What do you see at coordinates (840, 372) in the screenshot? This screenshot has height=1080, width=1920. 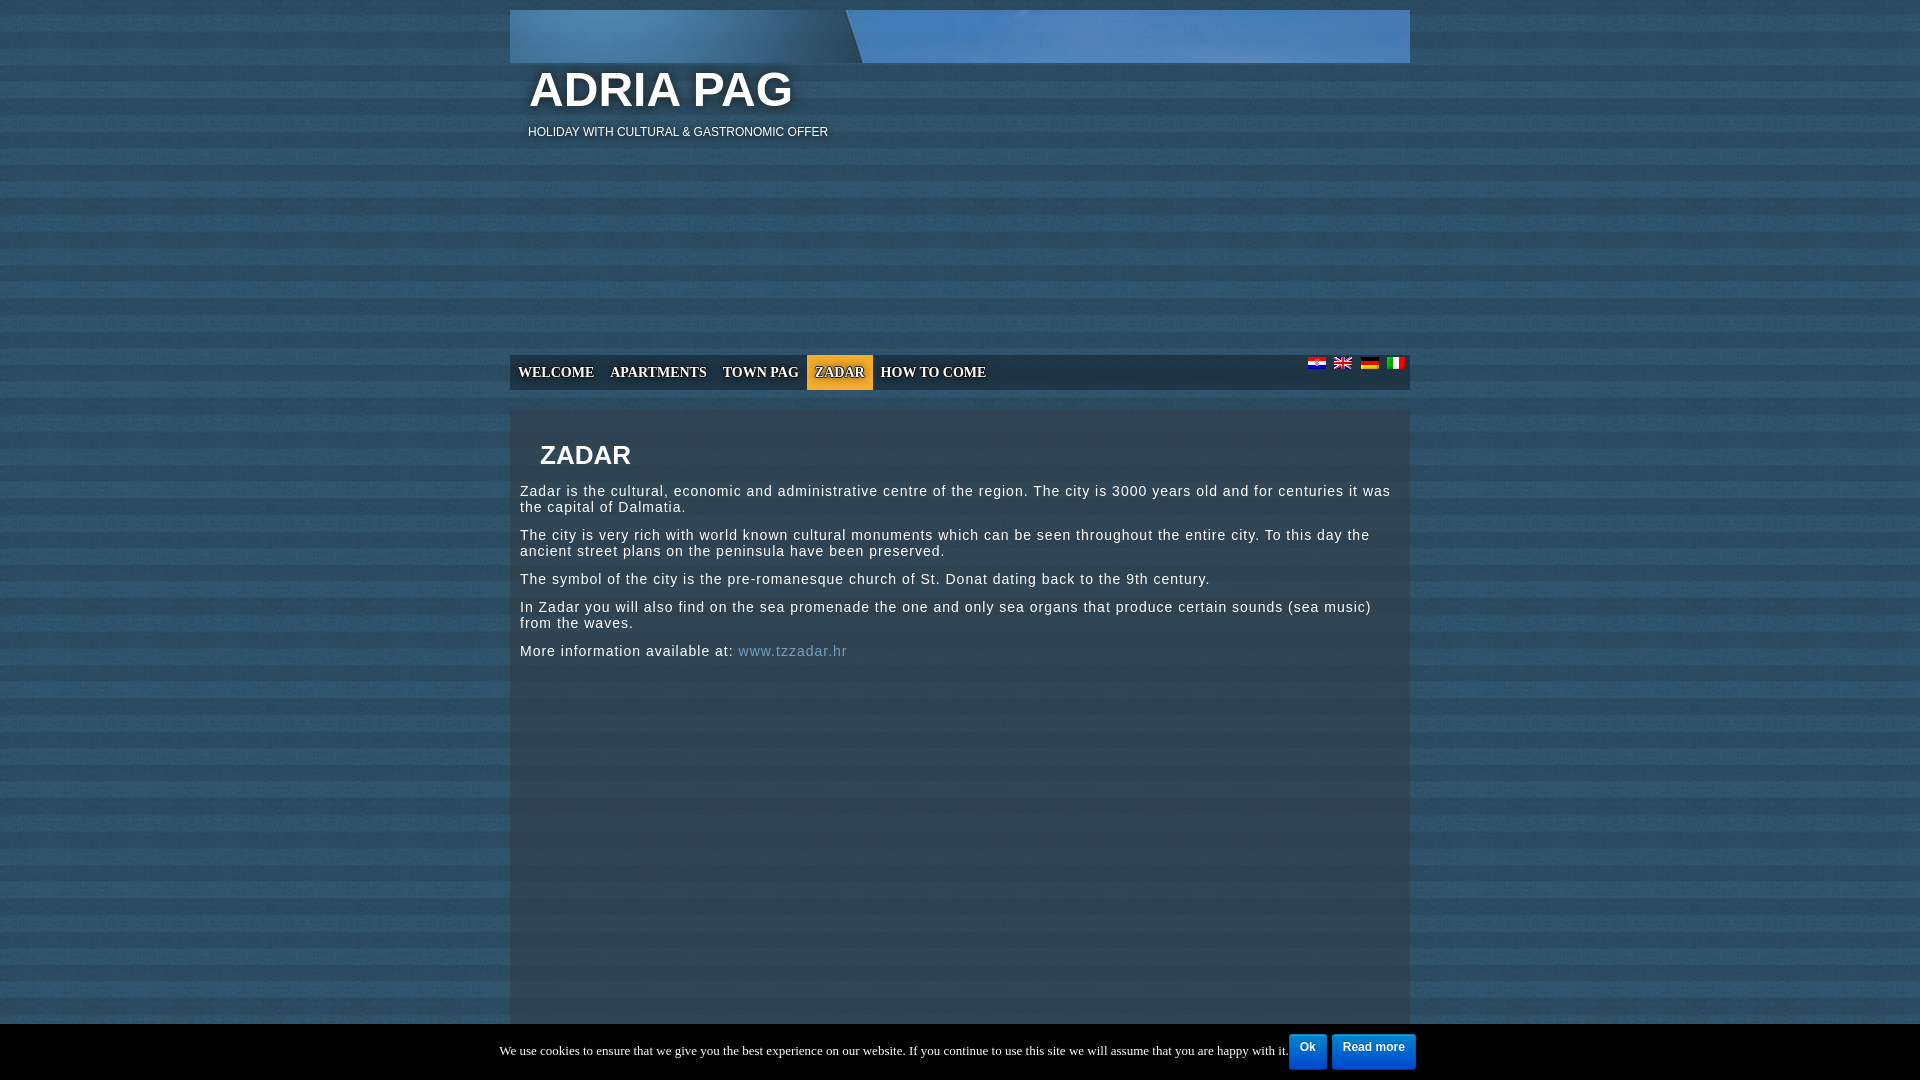 I see `ZADAR` at bounding box center [840, 372].